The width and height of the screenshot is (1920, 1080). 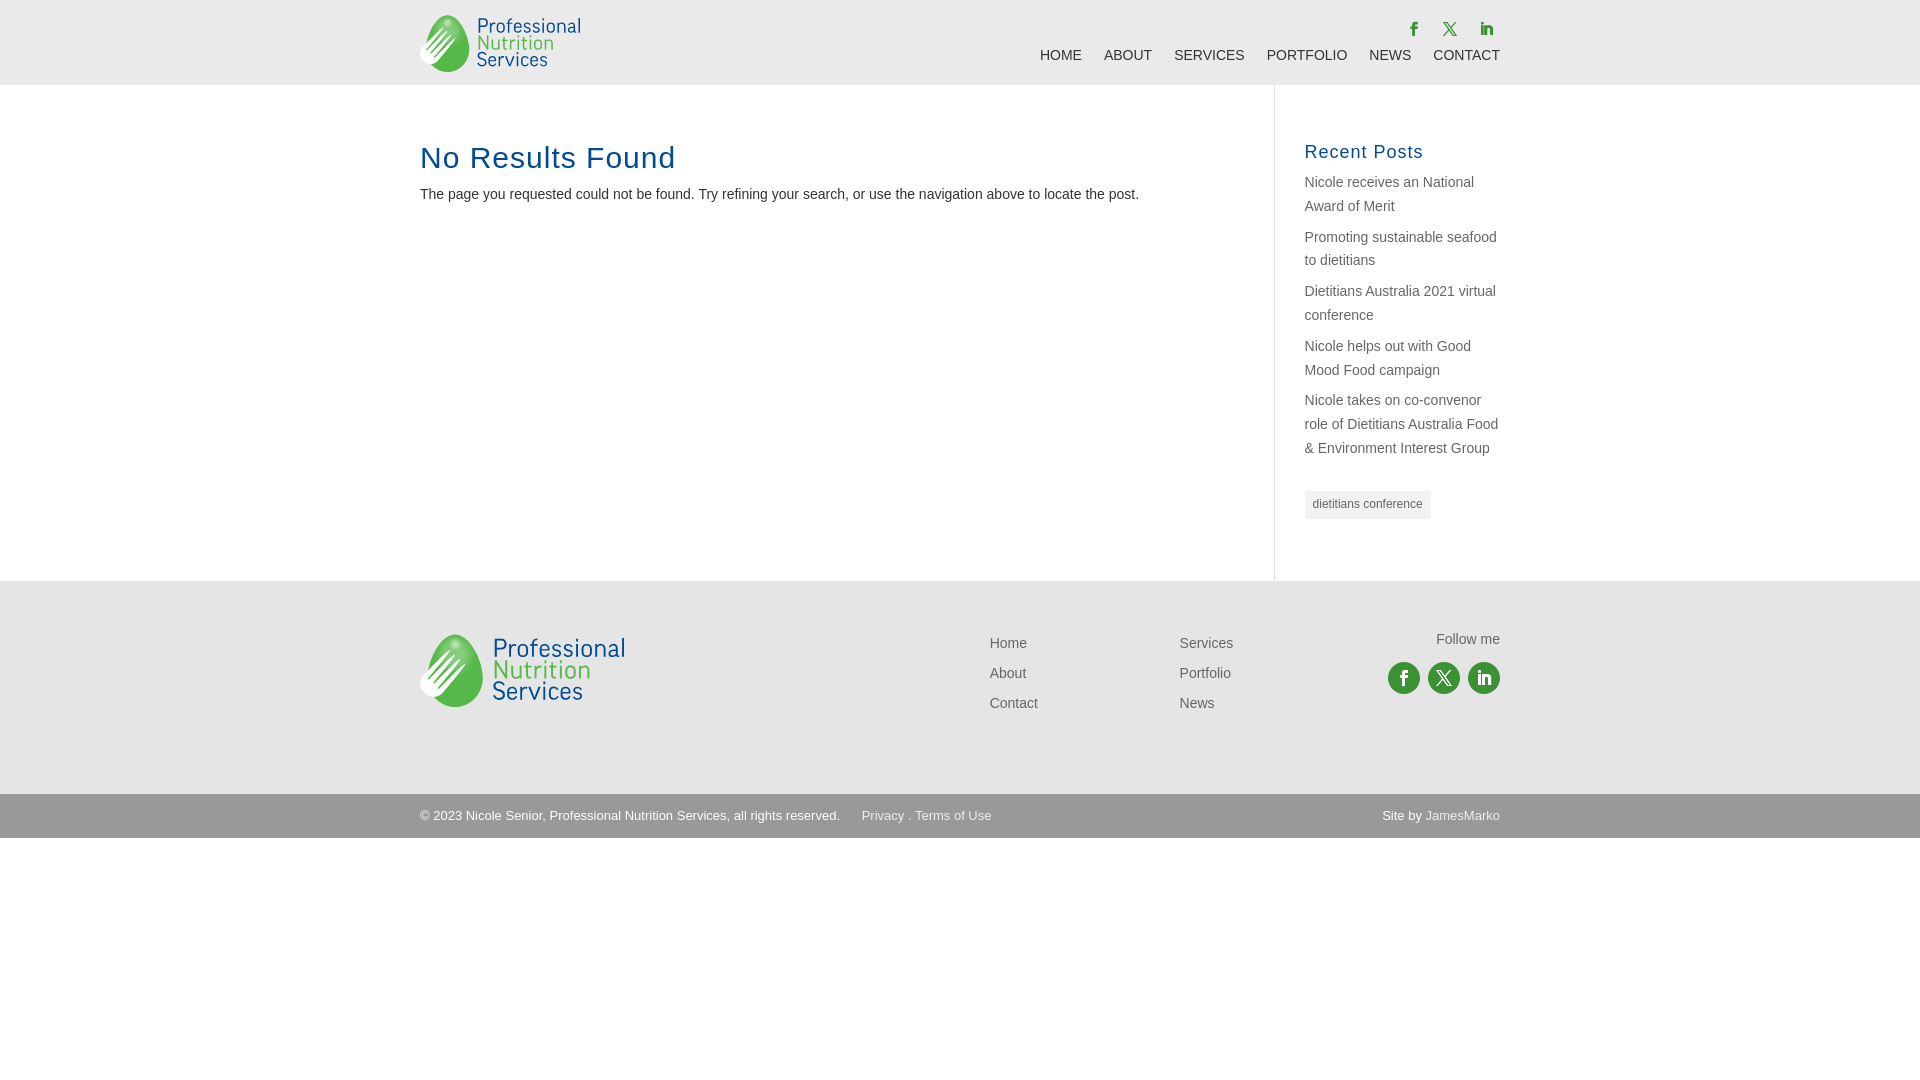 What do you see at coordinates (1308, 59) in the screenshot?
I see `PORTFOLIO` at bounding box center [1308, 59].